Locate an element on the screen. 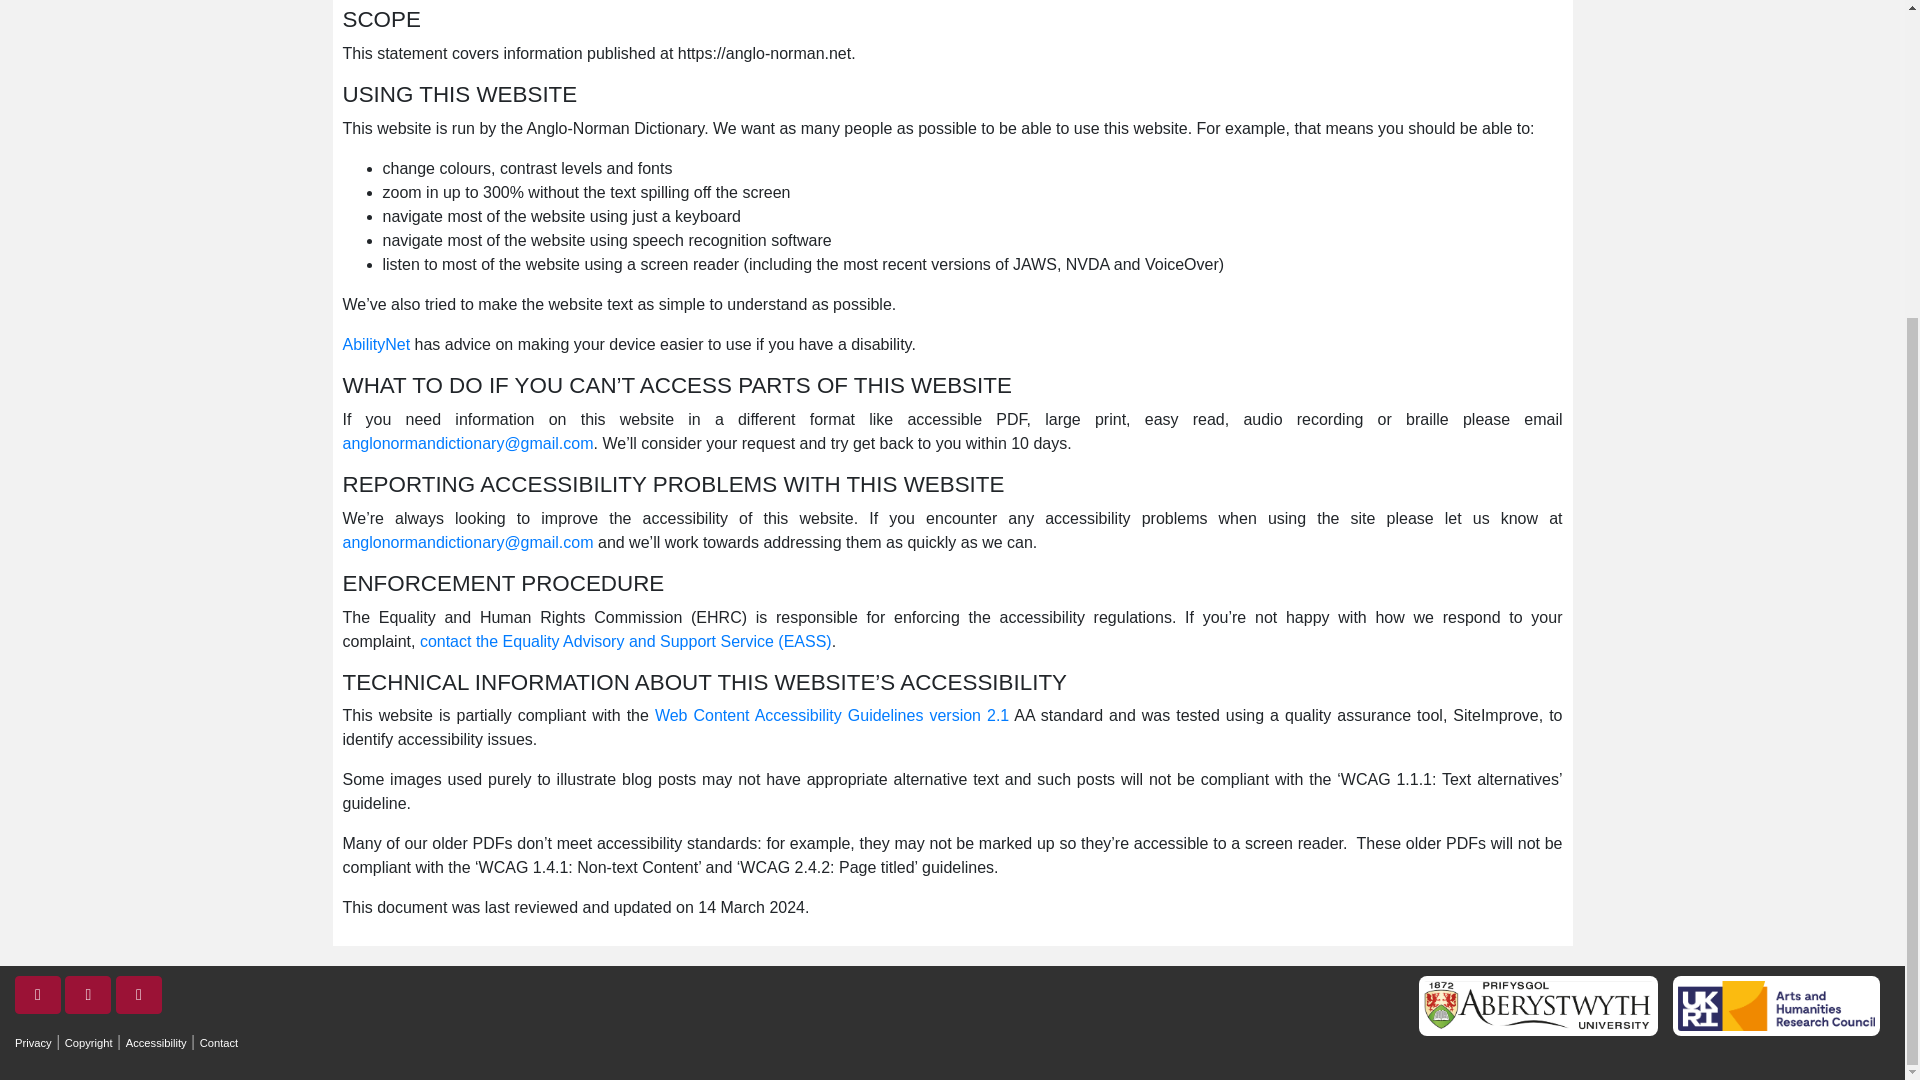 Image resolution: width=1920 pixels, height=1080 pixels. Privacy is located at coordinates (33, 1042).